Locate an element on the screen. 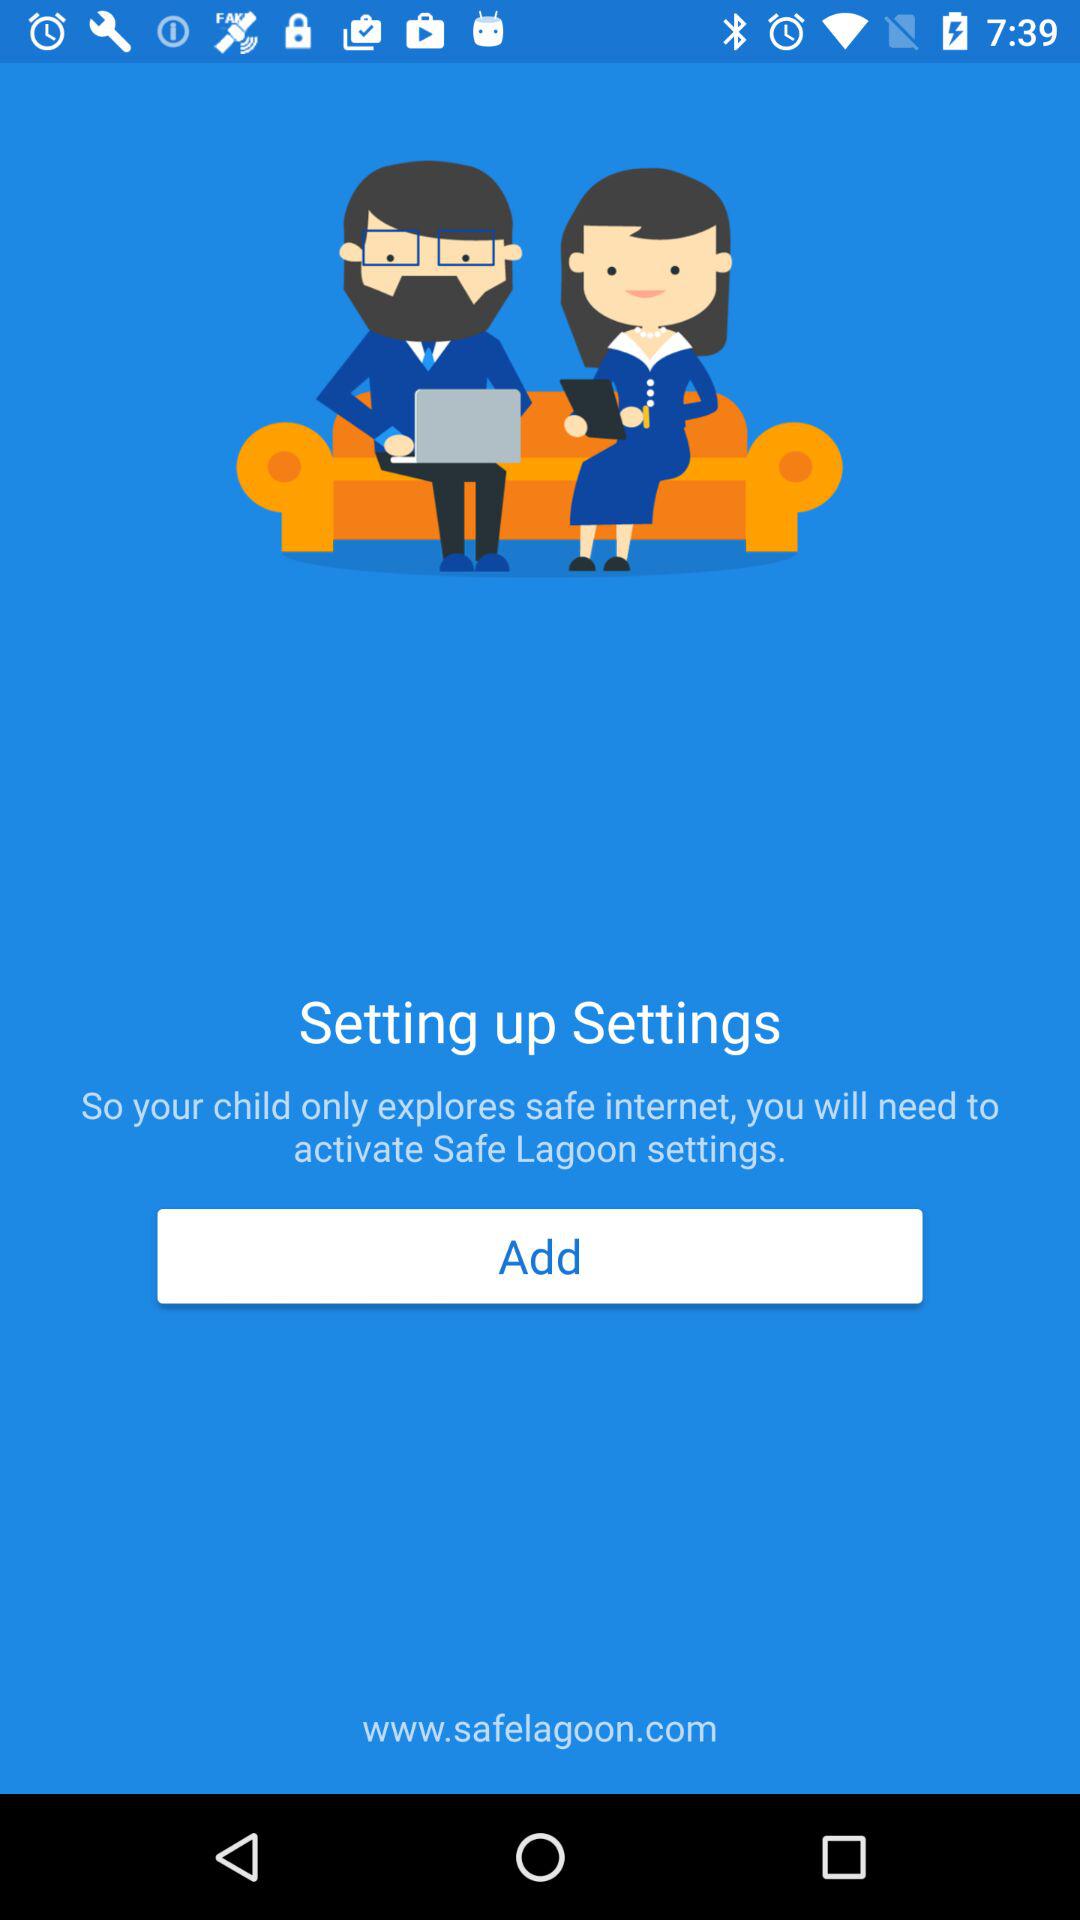  flip until add icon is located at coordinates (539, 1256).